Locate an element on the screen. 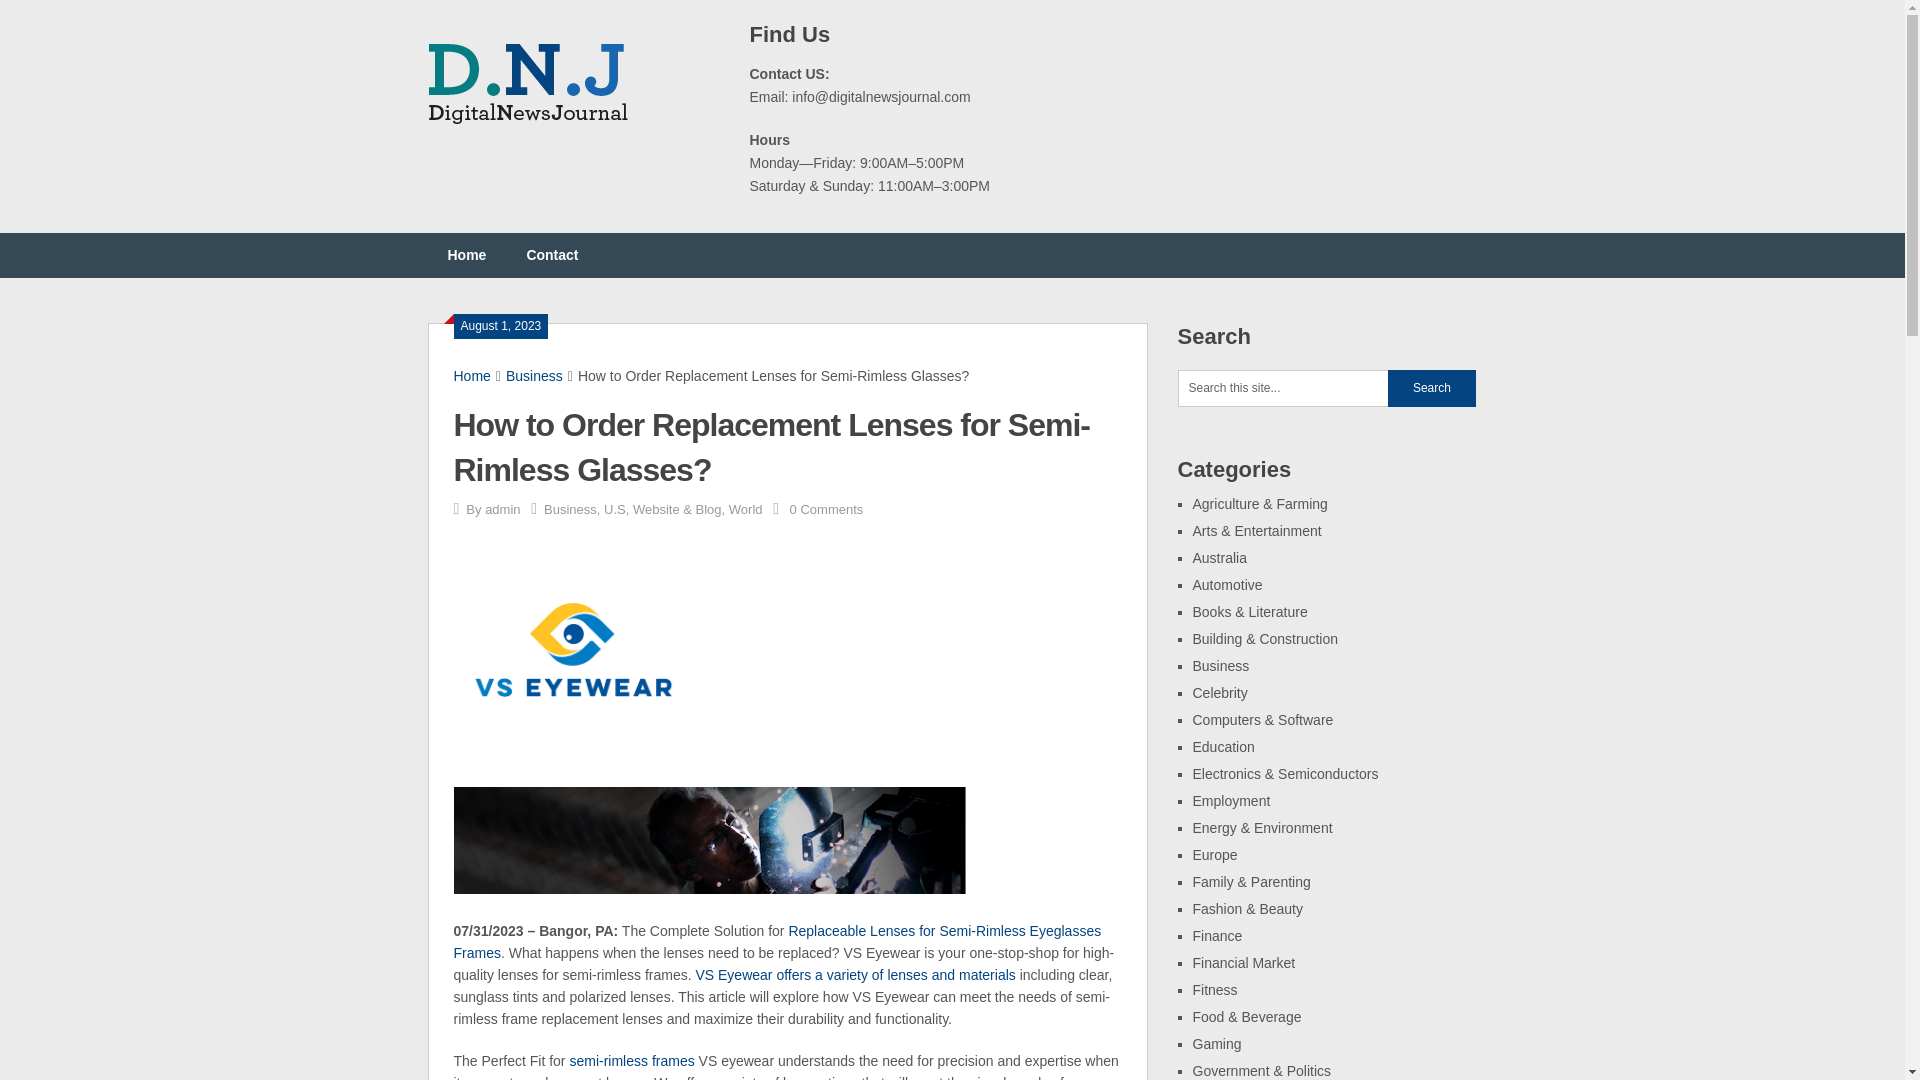 This screenshot has width=1920, height=1080. Business is located at coordinates (534, 376).